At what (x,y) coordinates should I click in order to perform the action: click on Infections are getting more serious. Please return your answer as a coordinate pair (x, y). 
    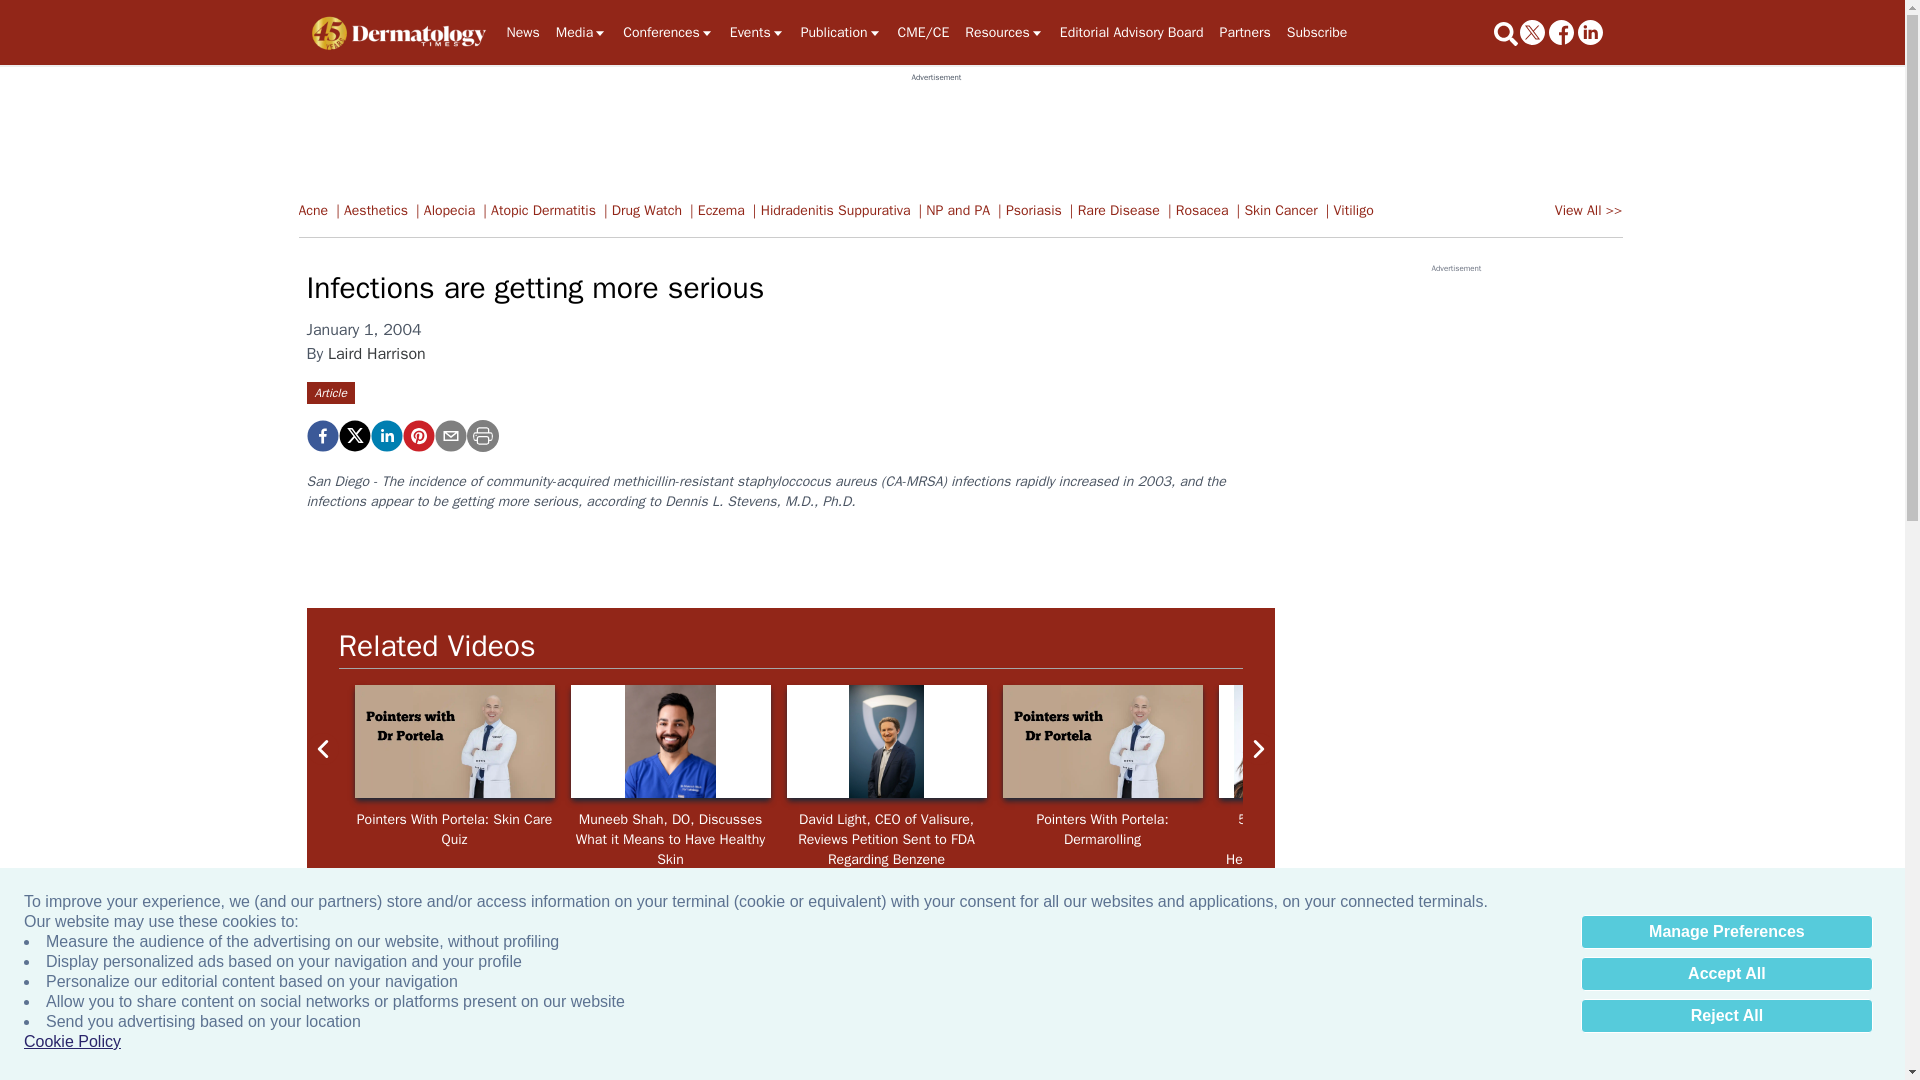
    Looking at the image, I should click on (321, 436).